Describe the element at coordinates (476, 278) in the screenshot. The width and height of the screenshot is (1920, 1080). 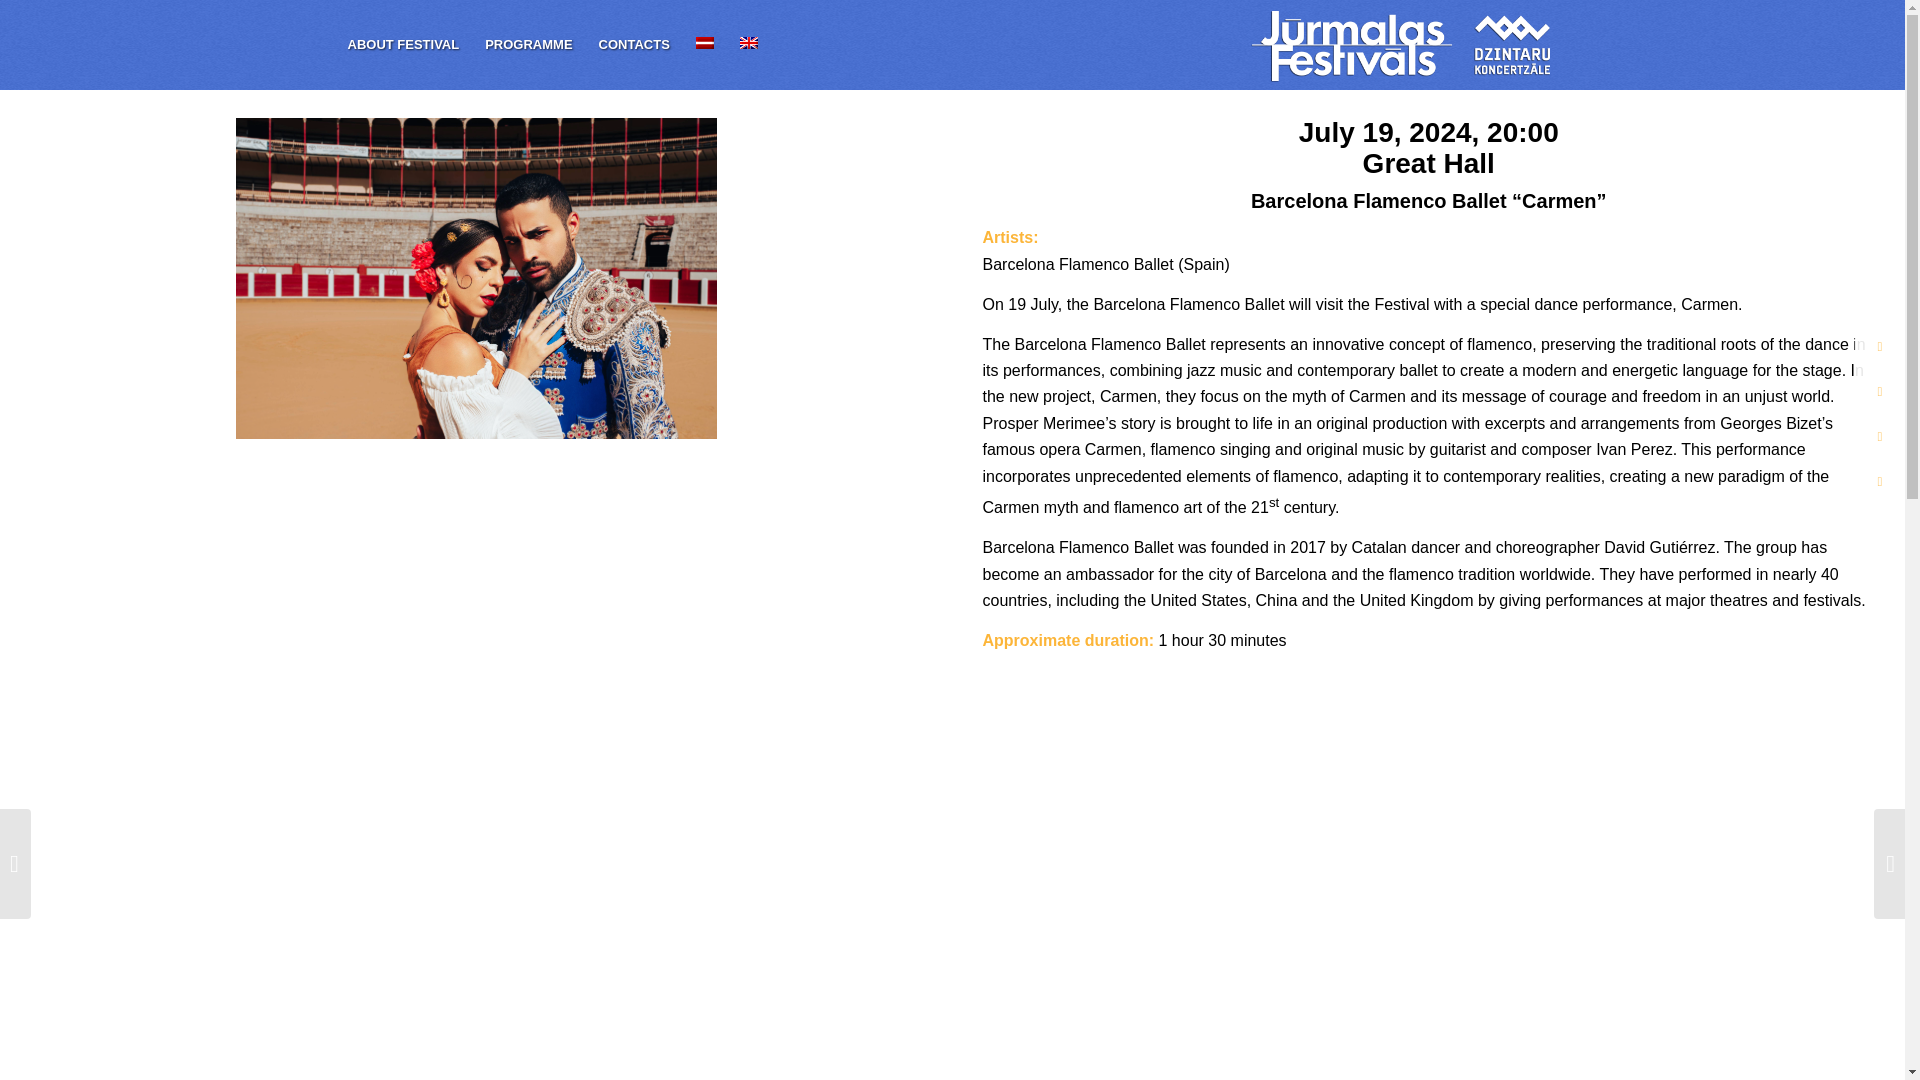
I see `481x325` at that location.